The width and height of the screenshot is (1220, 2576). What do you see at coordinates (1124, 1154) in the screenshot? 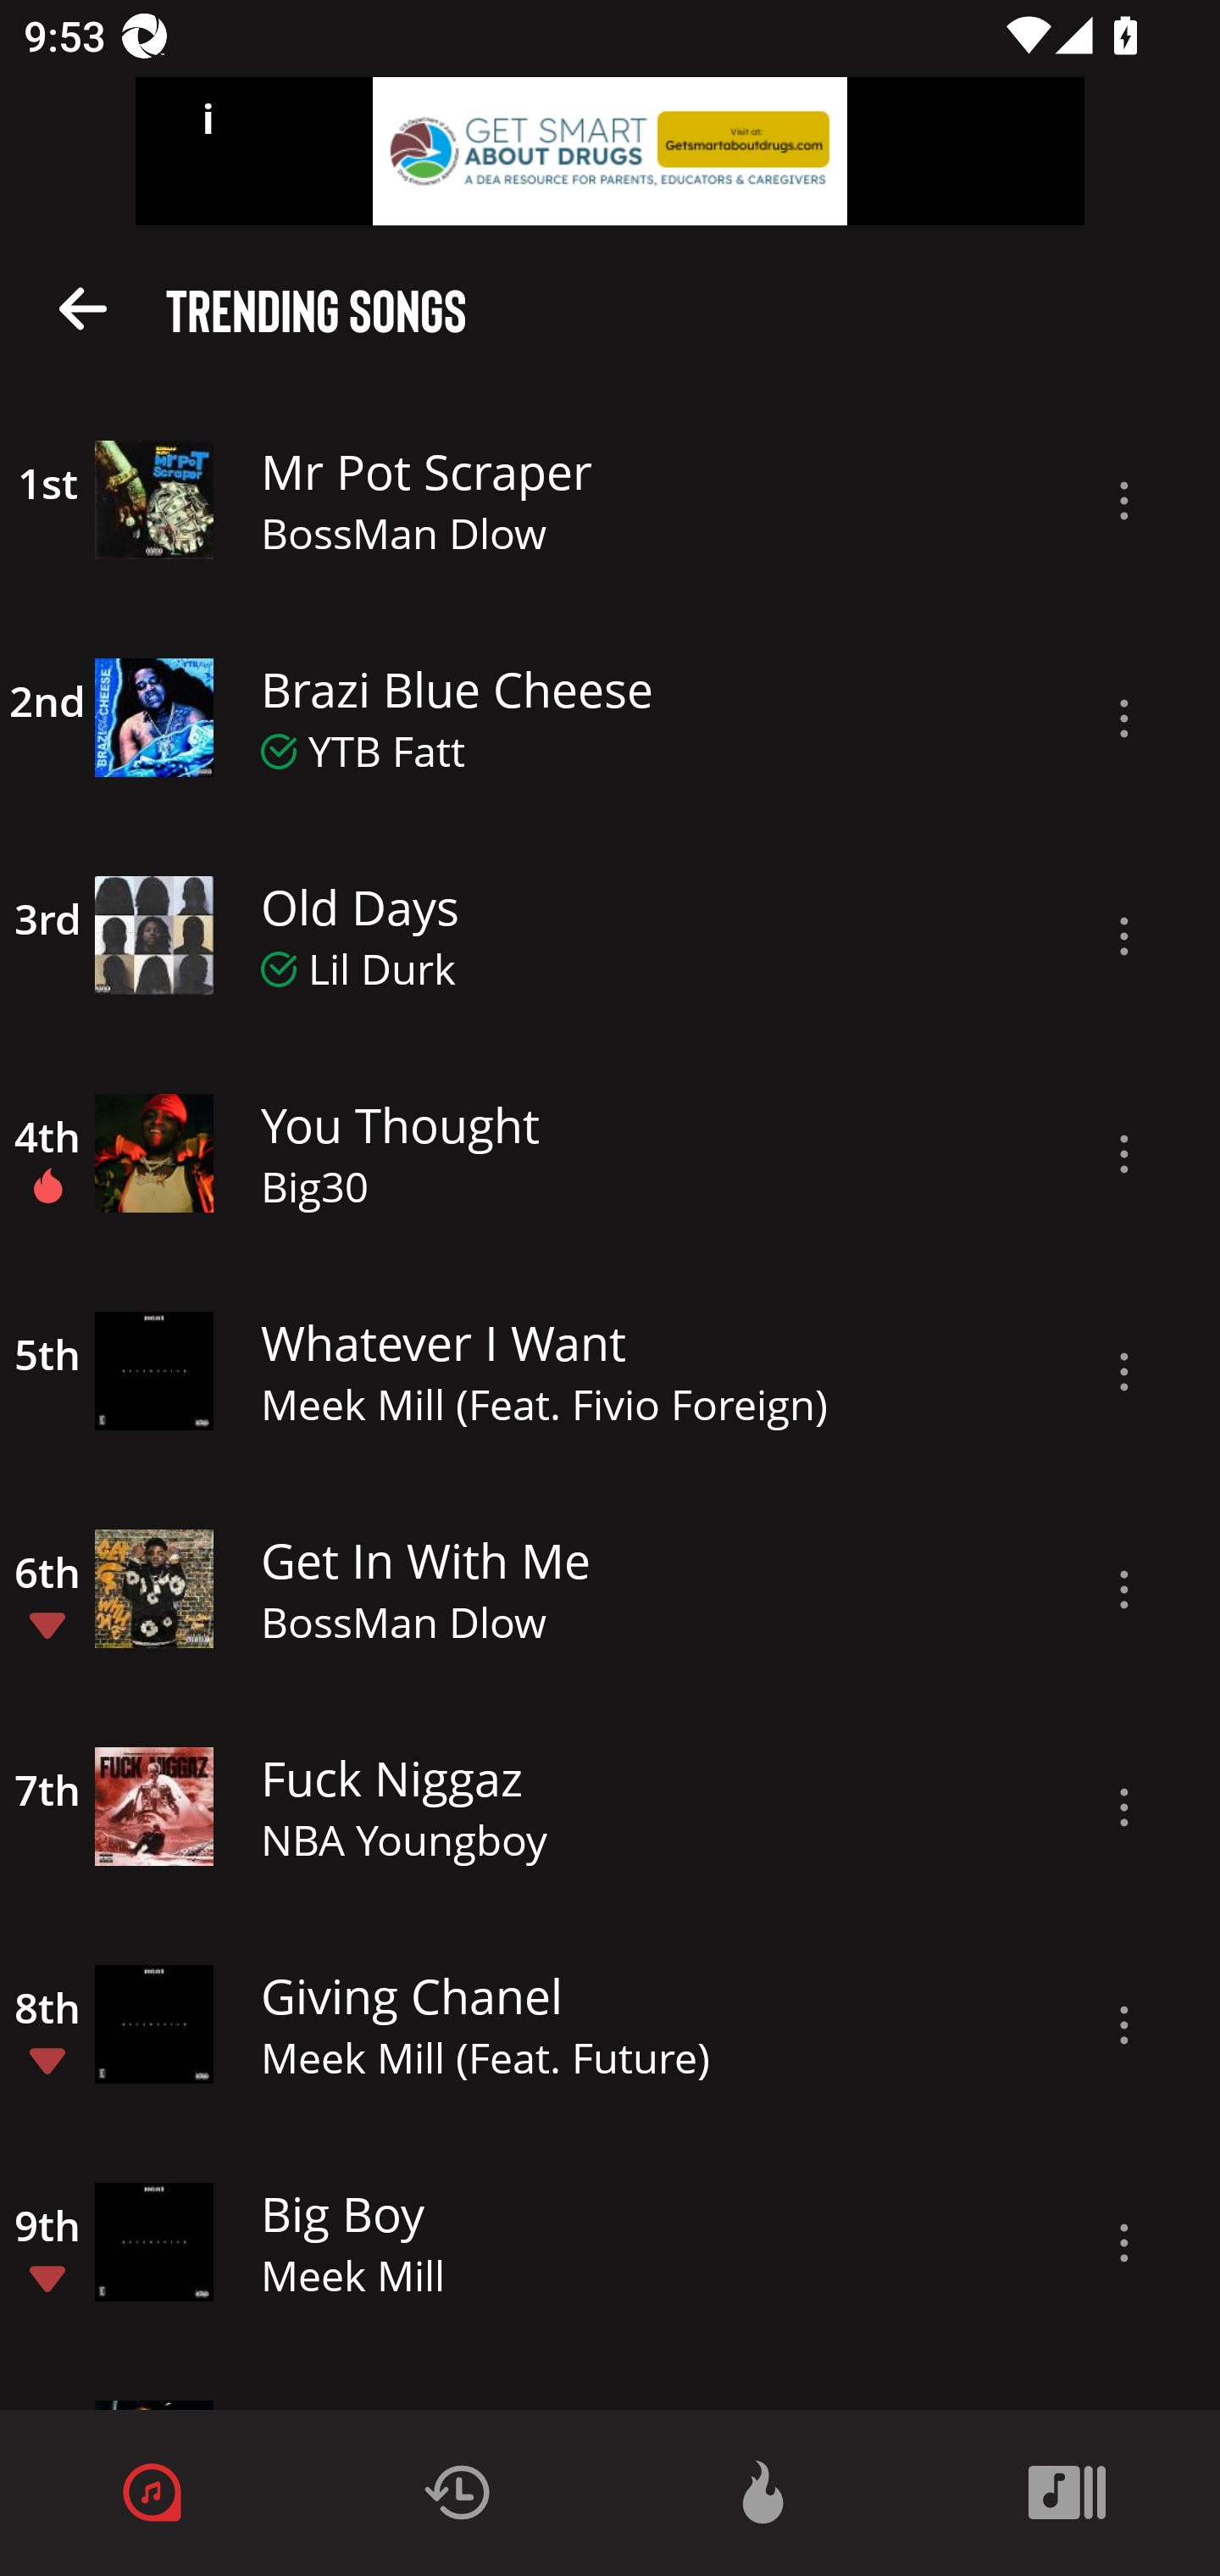
I see `Description` at bounding box center [1124, 1154].